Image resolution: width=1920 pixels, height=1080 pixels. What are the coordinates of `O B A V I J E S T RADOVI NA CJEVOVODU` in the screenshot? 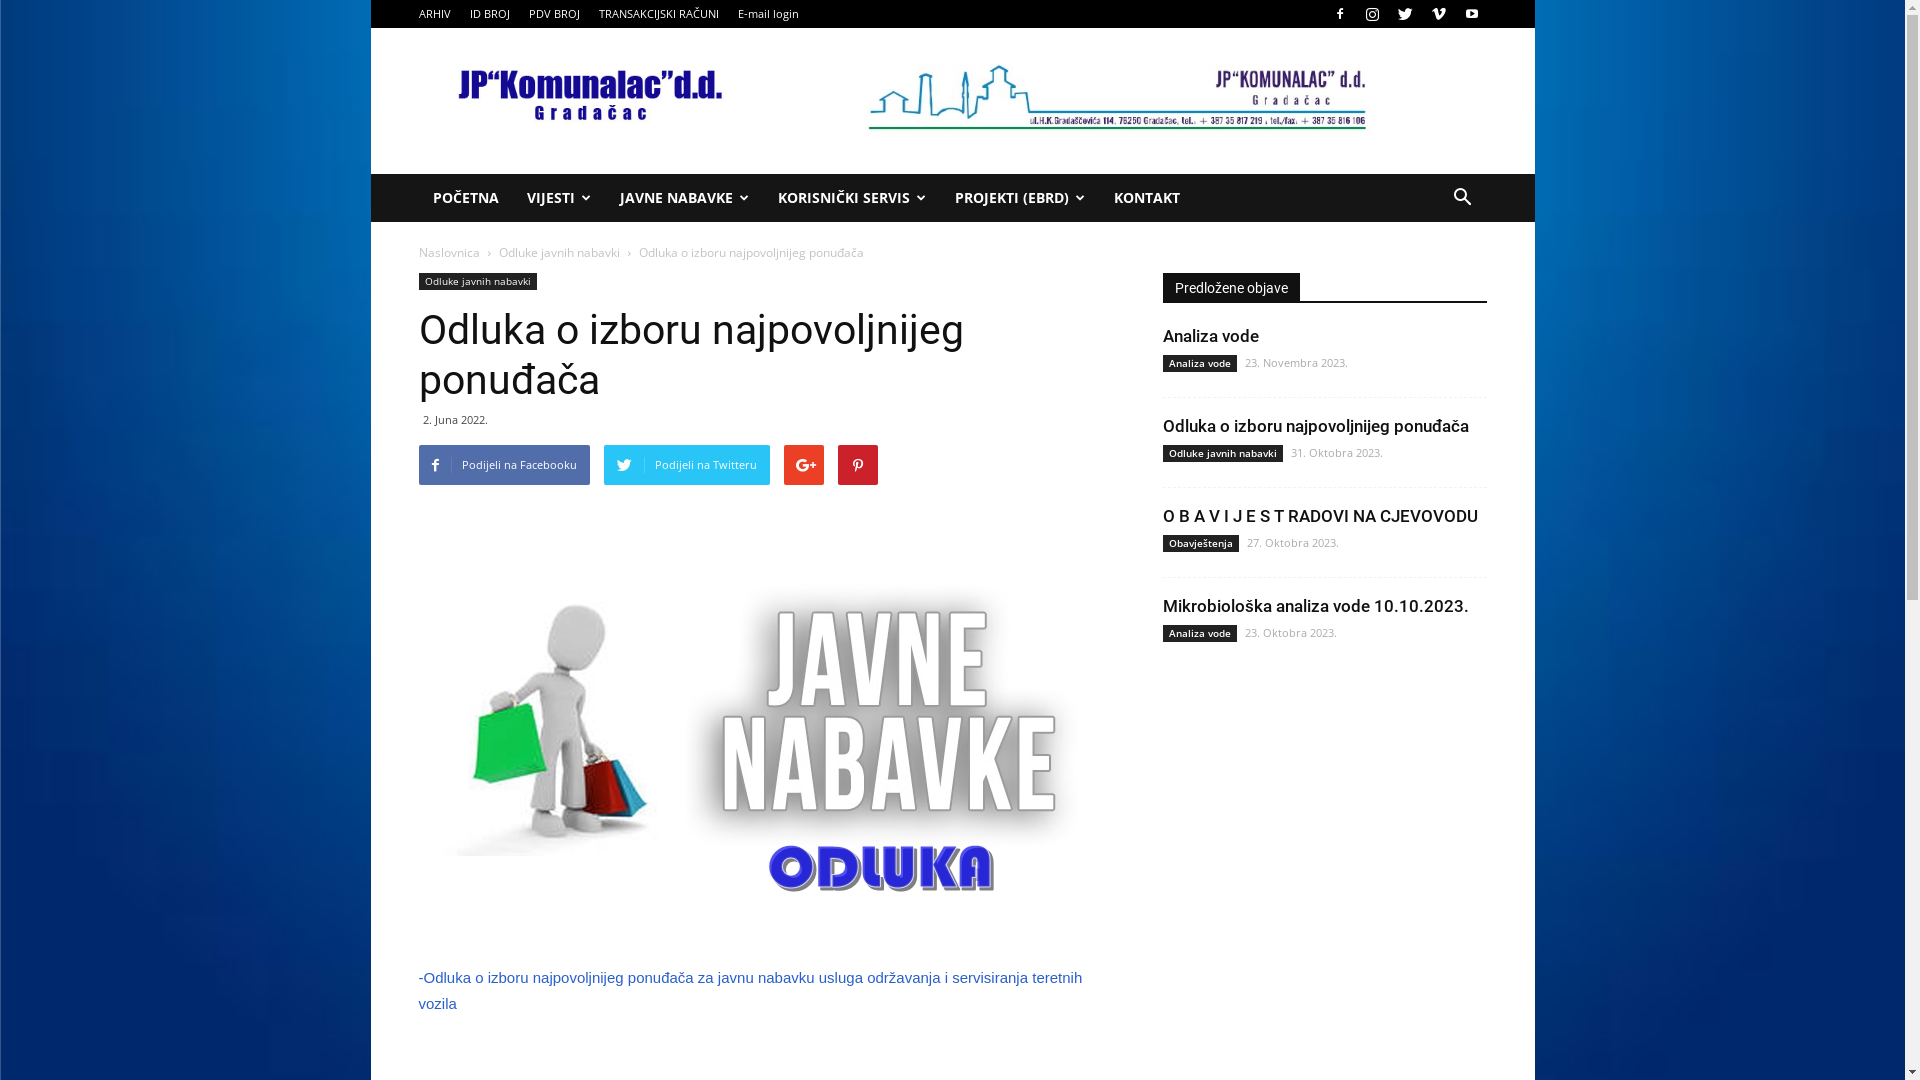 It's located at (1320, 516).